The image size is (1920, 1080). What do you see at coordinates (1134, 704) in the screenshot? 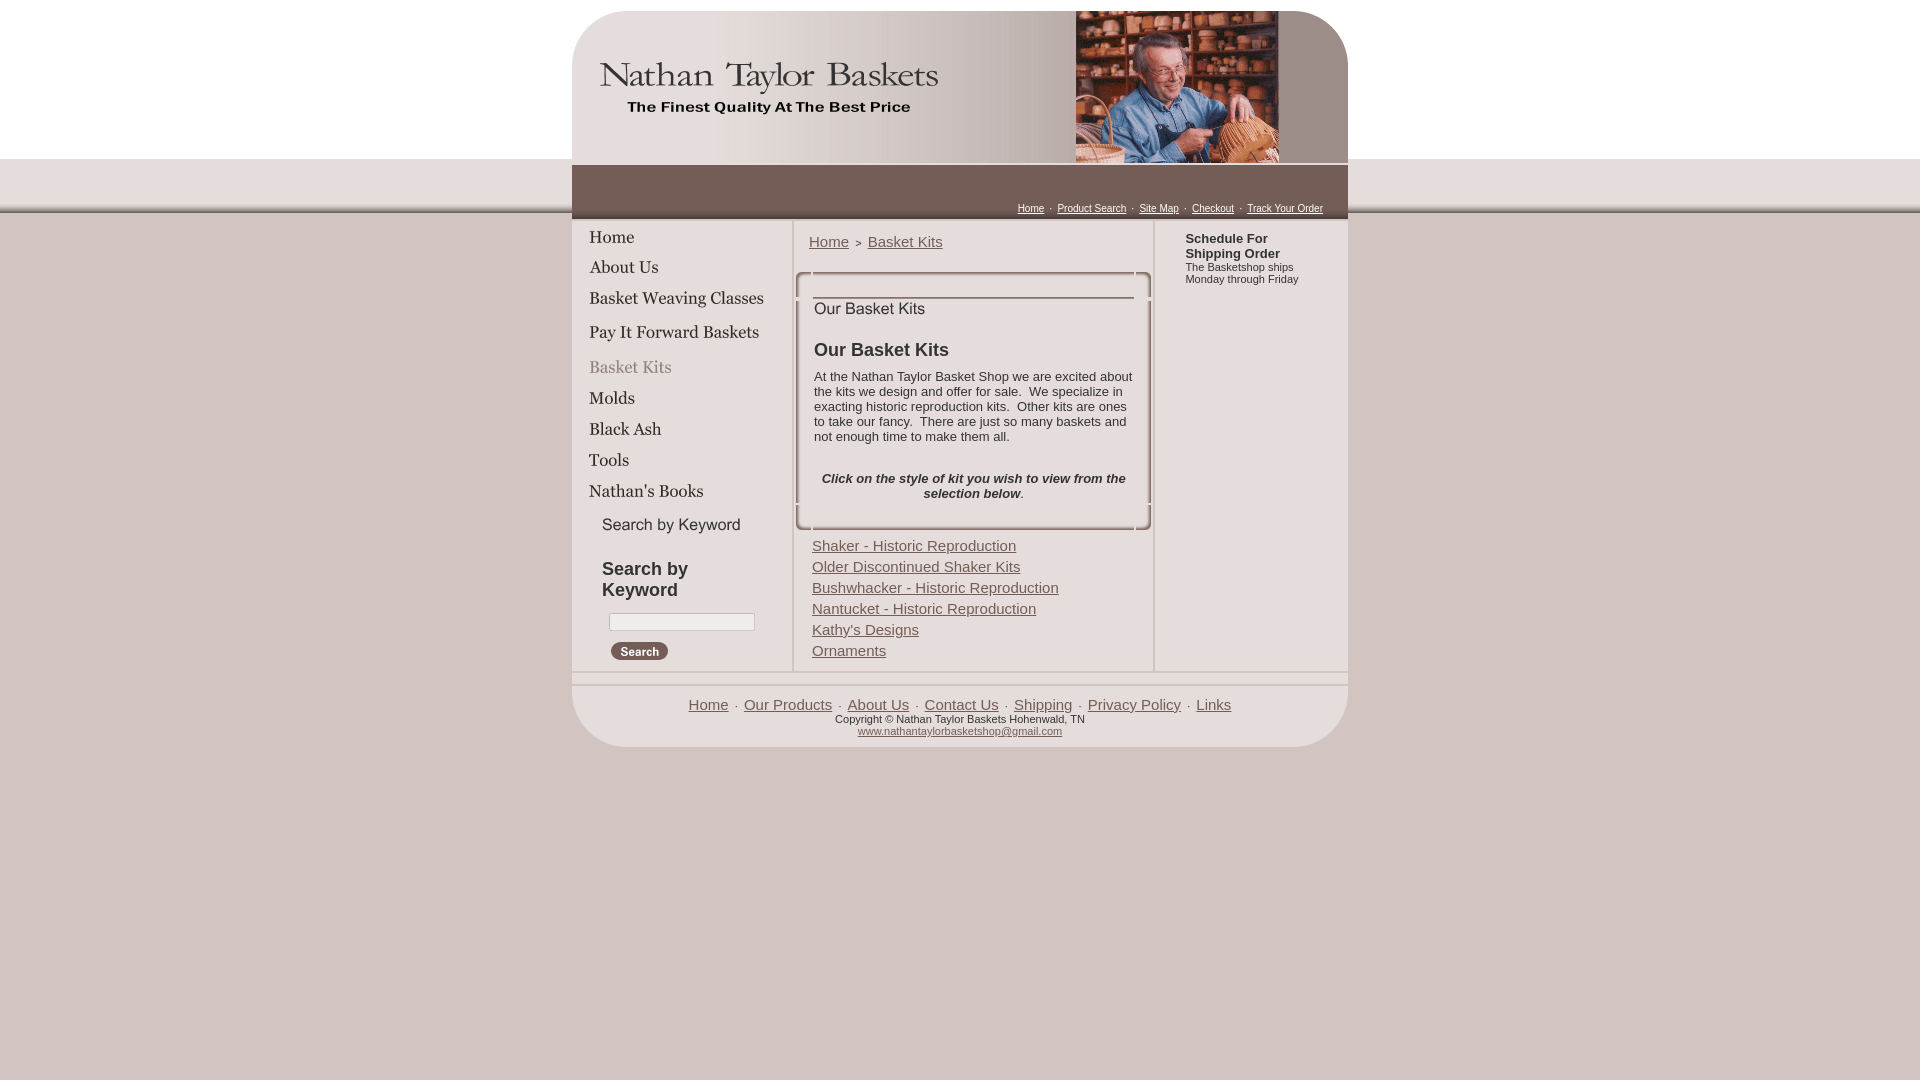
I see `Privacy Policy` at bounding box center [1134, 704].